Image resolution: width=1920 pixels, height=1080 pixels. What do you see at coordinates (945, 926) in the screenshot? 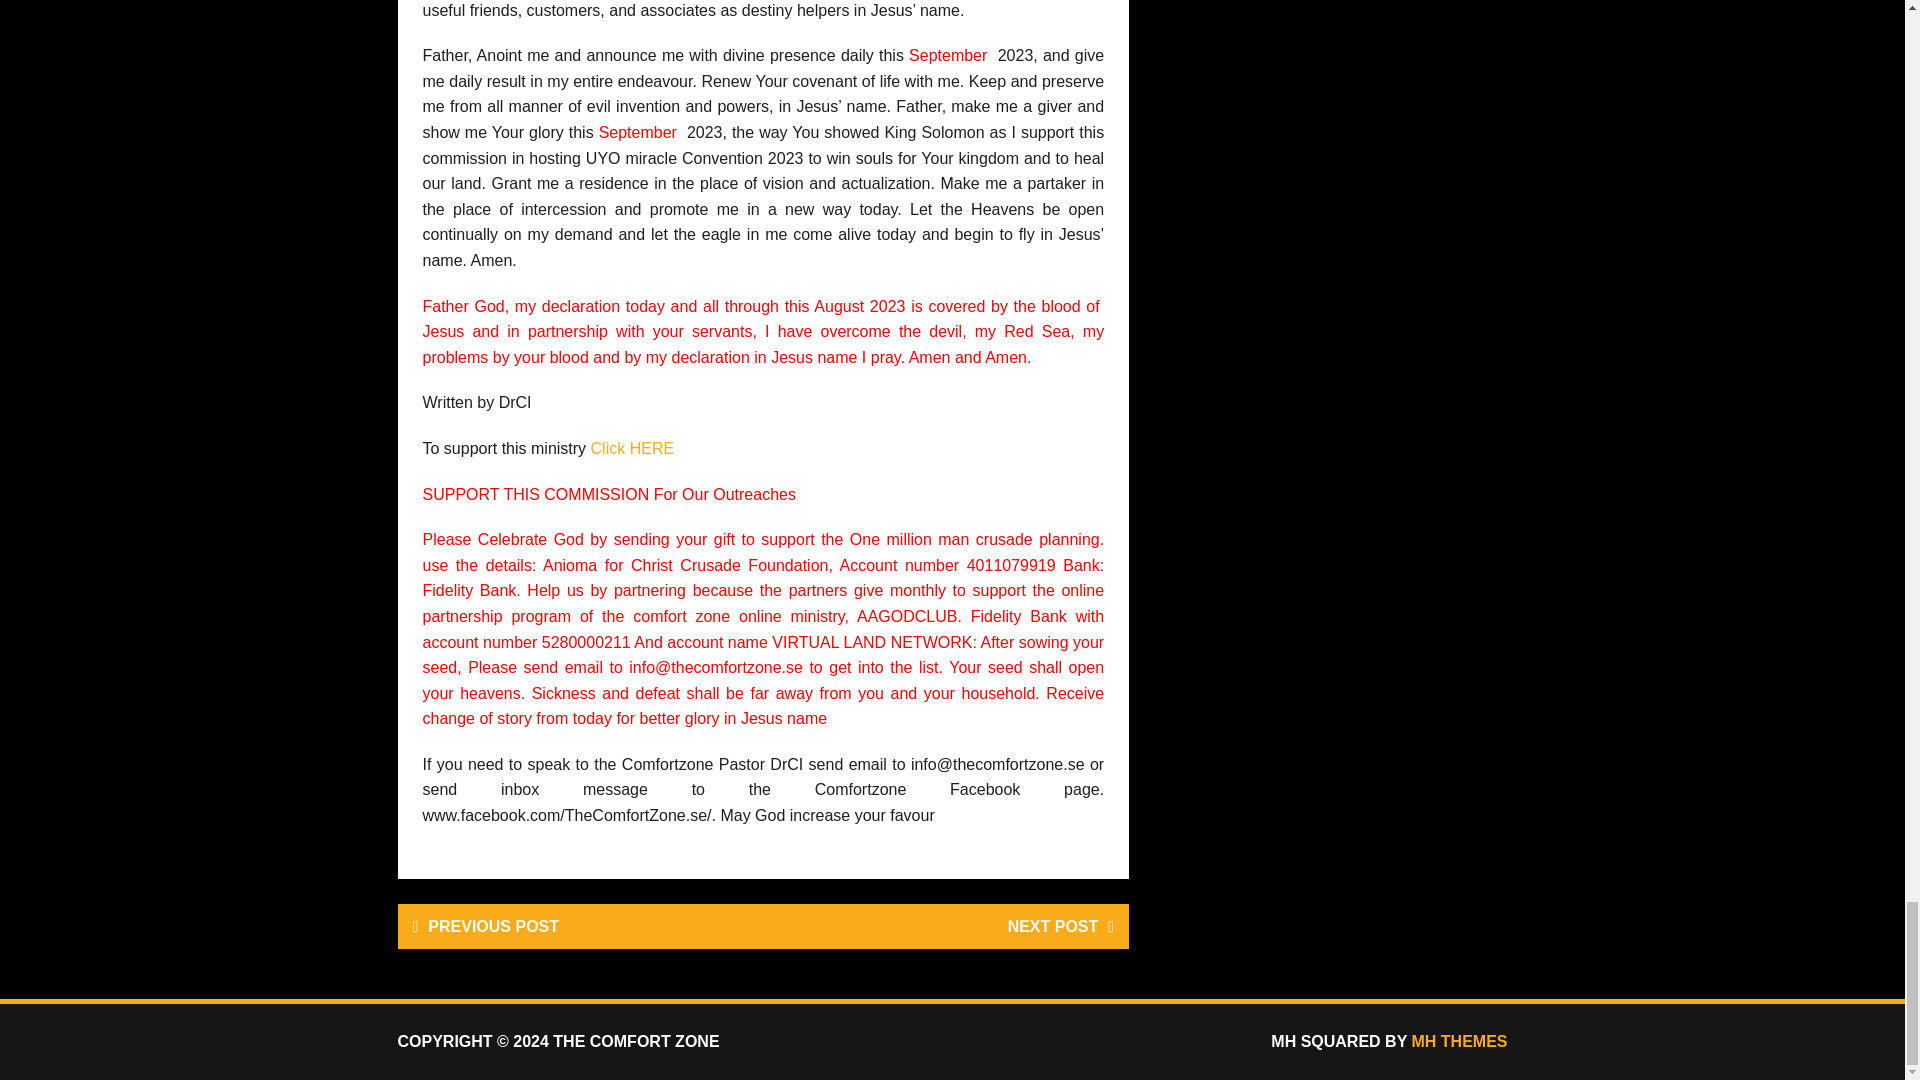
I see `NEXT POST` at bounding box center [945, 926].